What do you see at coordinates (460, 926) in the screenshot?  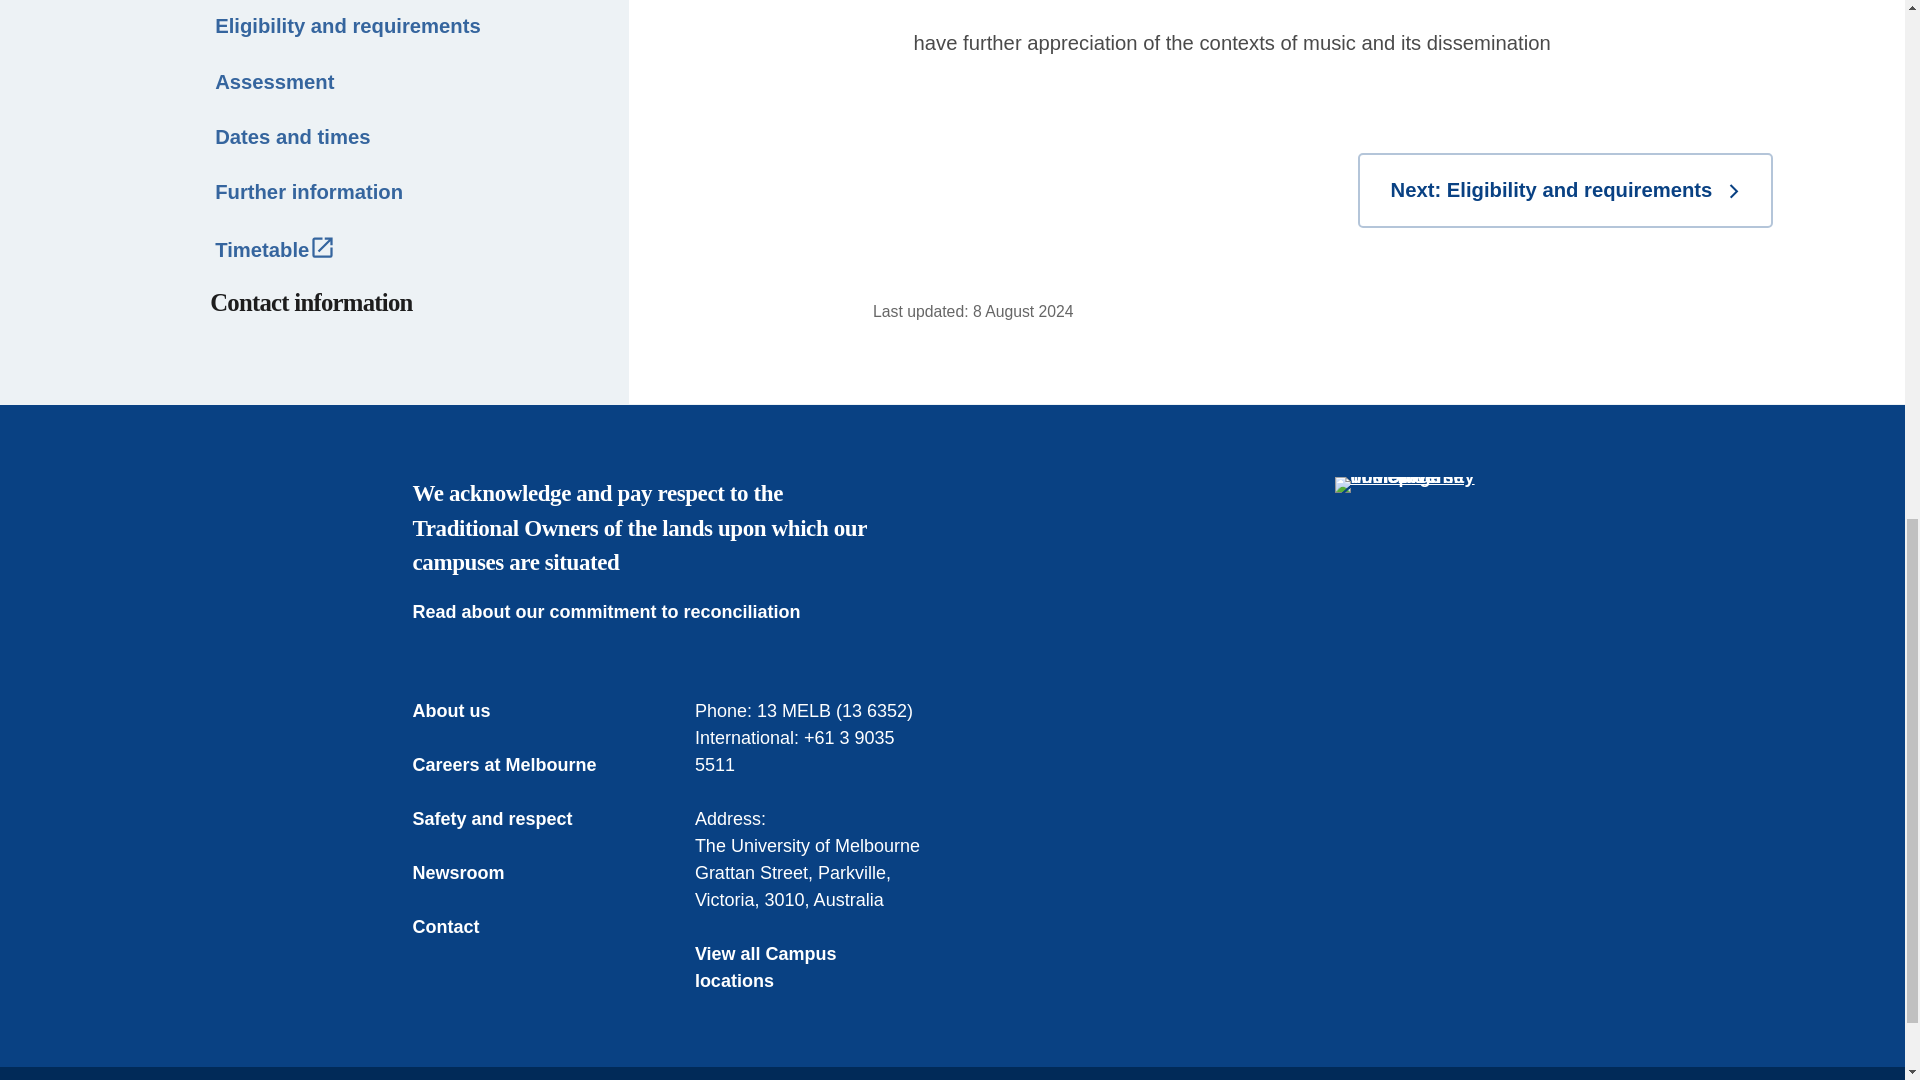 I see `Contact` at bounding box center [460, 926].